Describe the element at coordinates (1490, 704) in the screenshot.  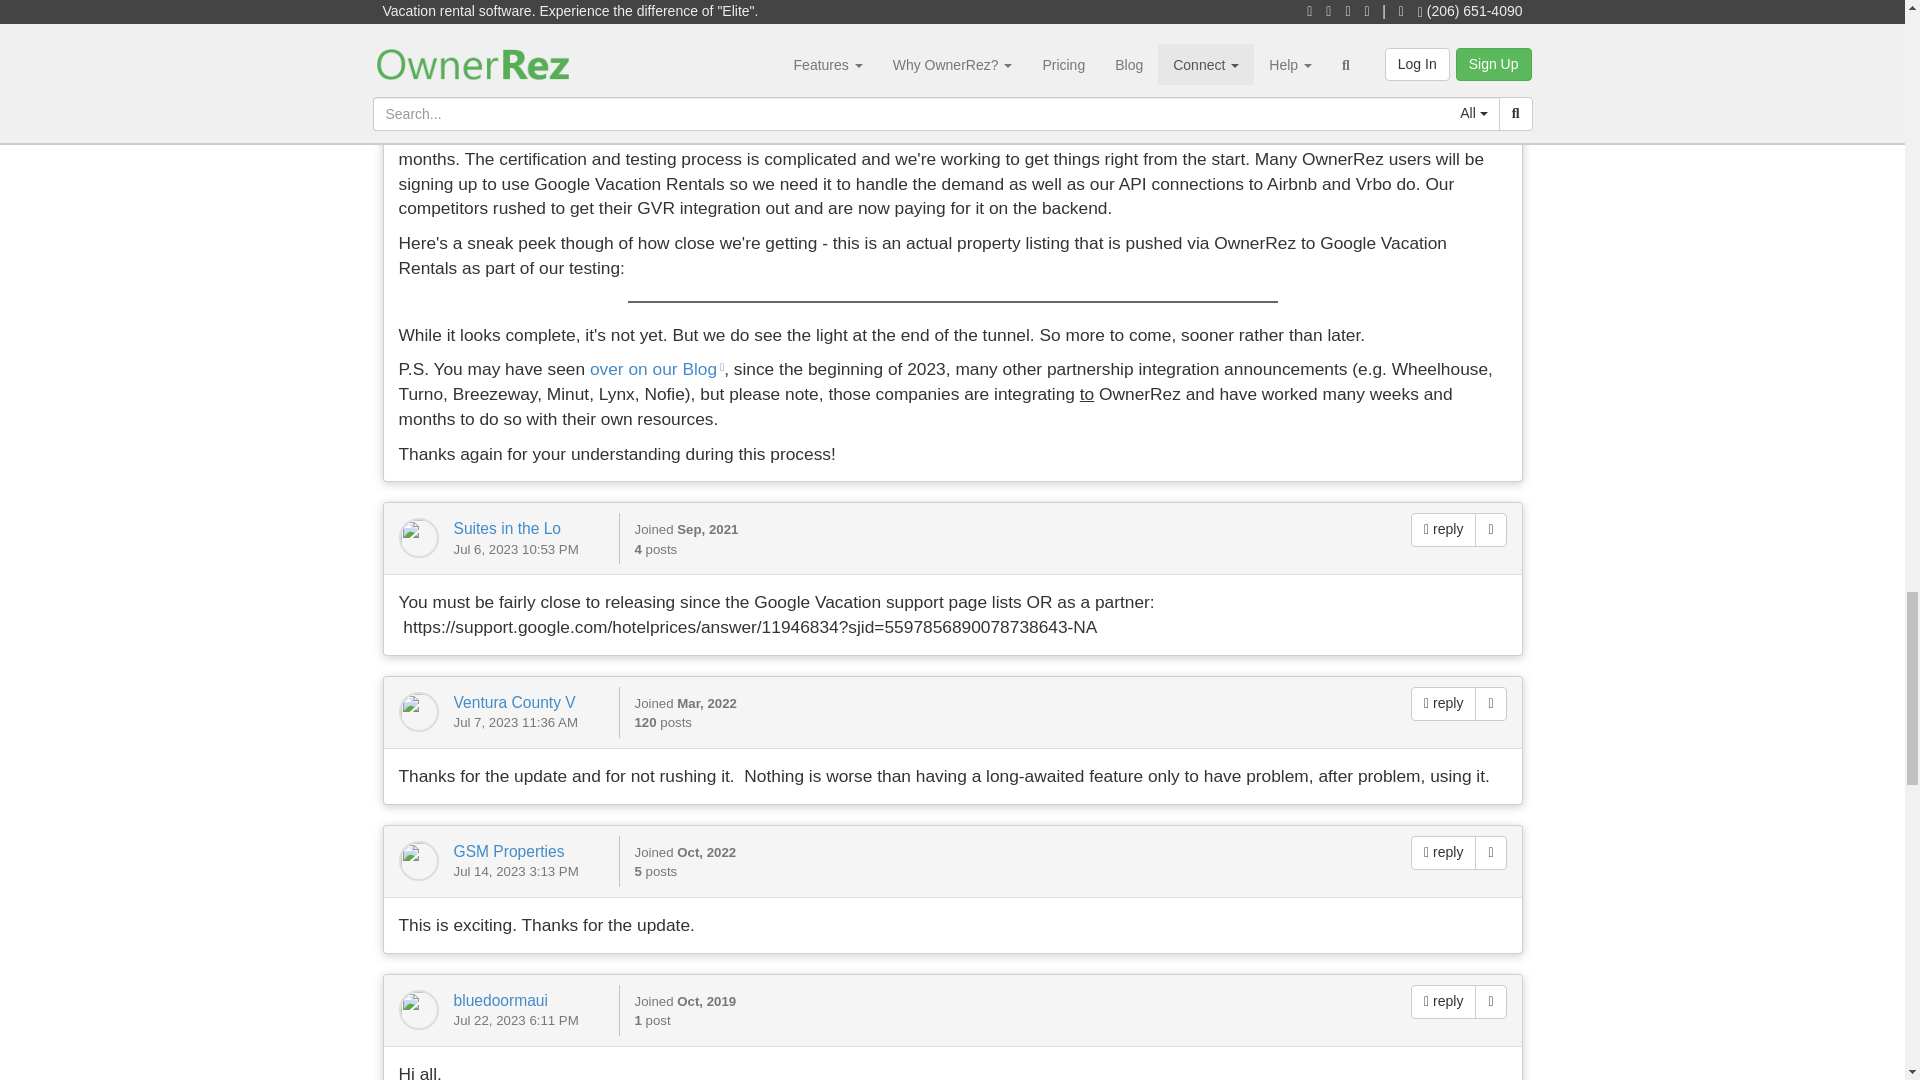
I see `Permanent link` at that location.